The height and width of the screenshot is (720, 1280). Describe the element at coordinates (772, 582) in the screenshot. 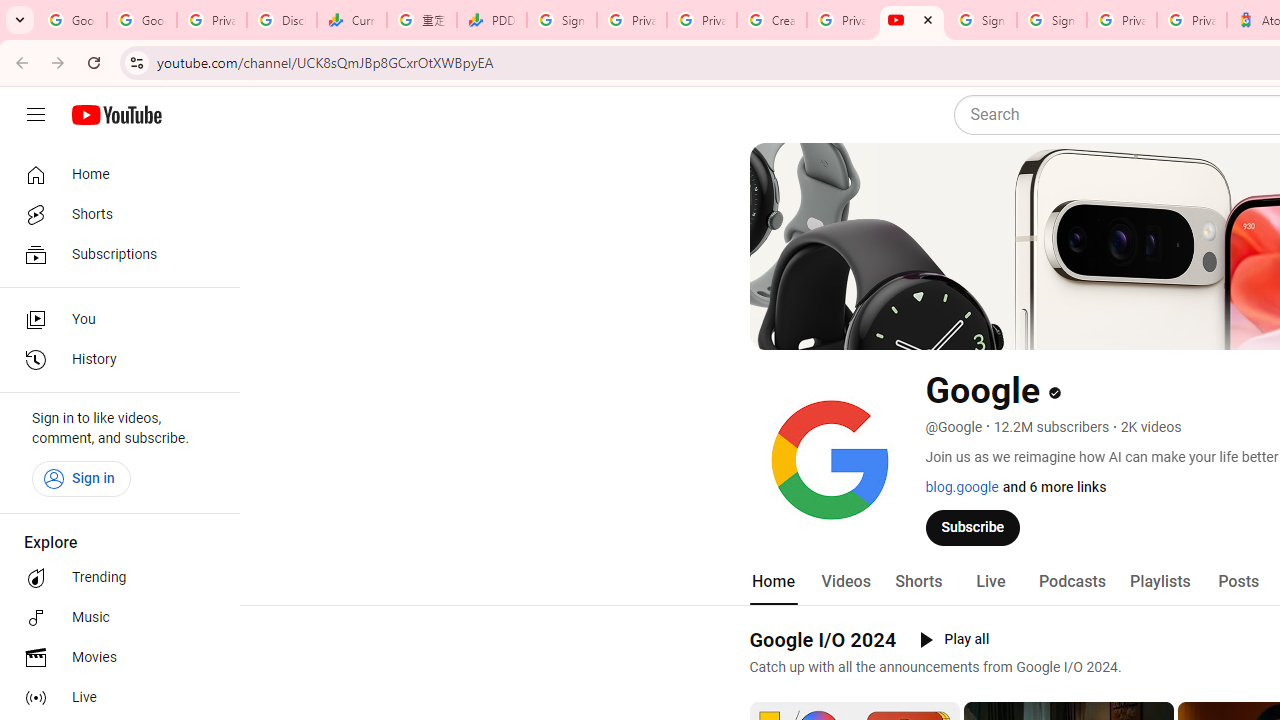

I see `Home` at that location.